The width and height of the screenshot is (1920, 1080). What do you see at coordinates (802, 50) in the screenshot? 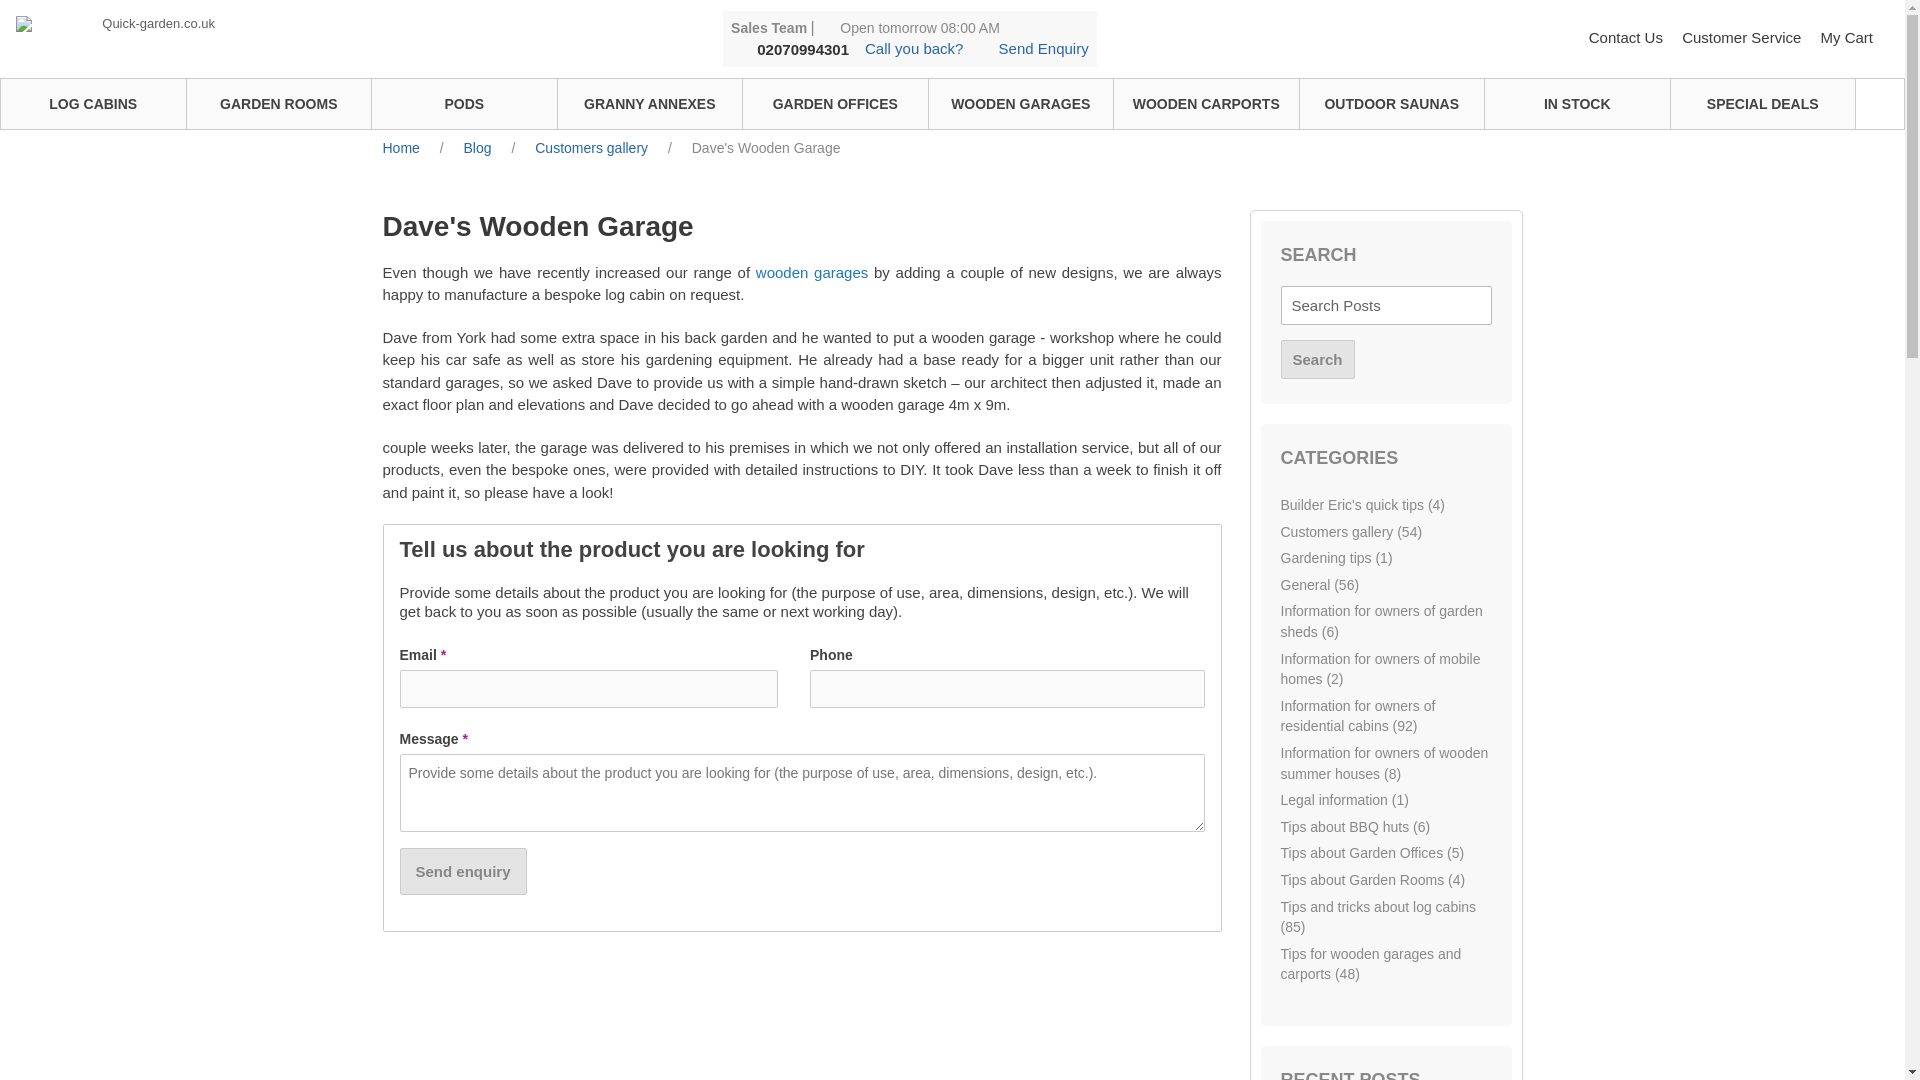
I see `02070994301` at bounding box center [802, 50].